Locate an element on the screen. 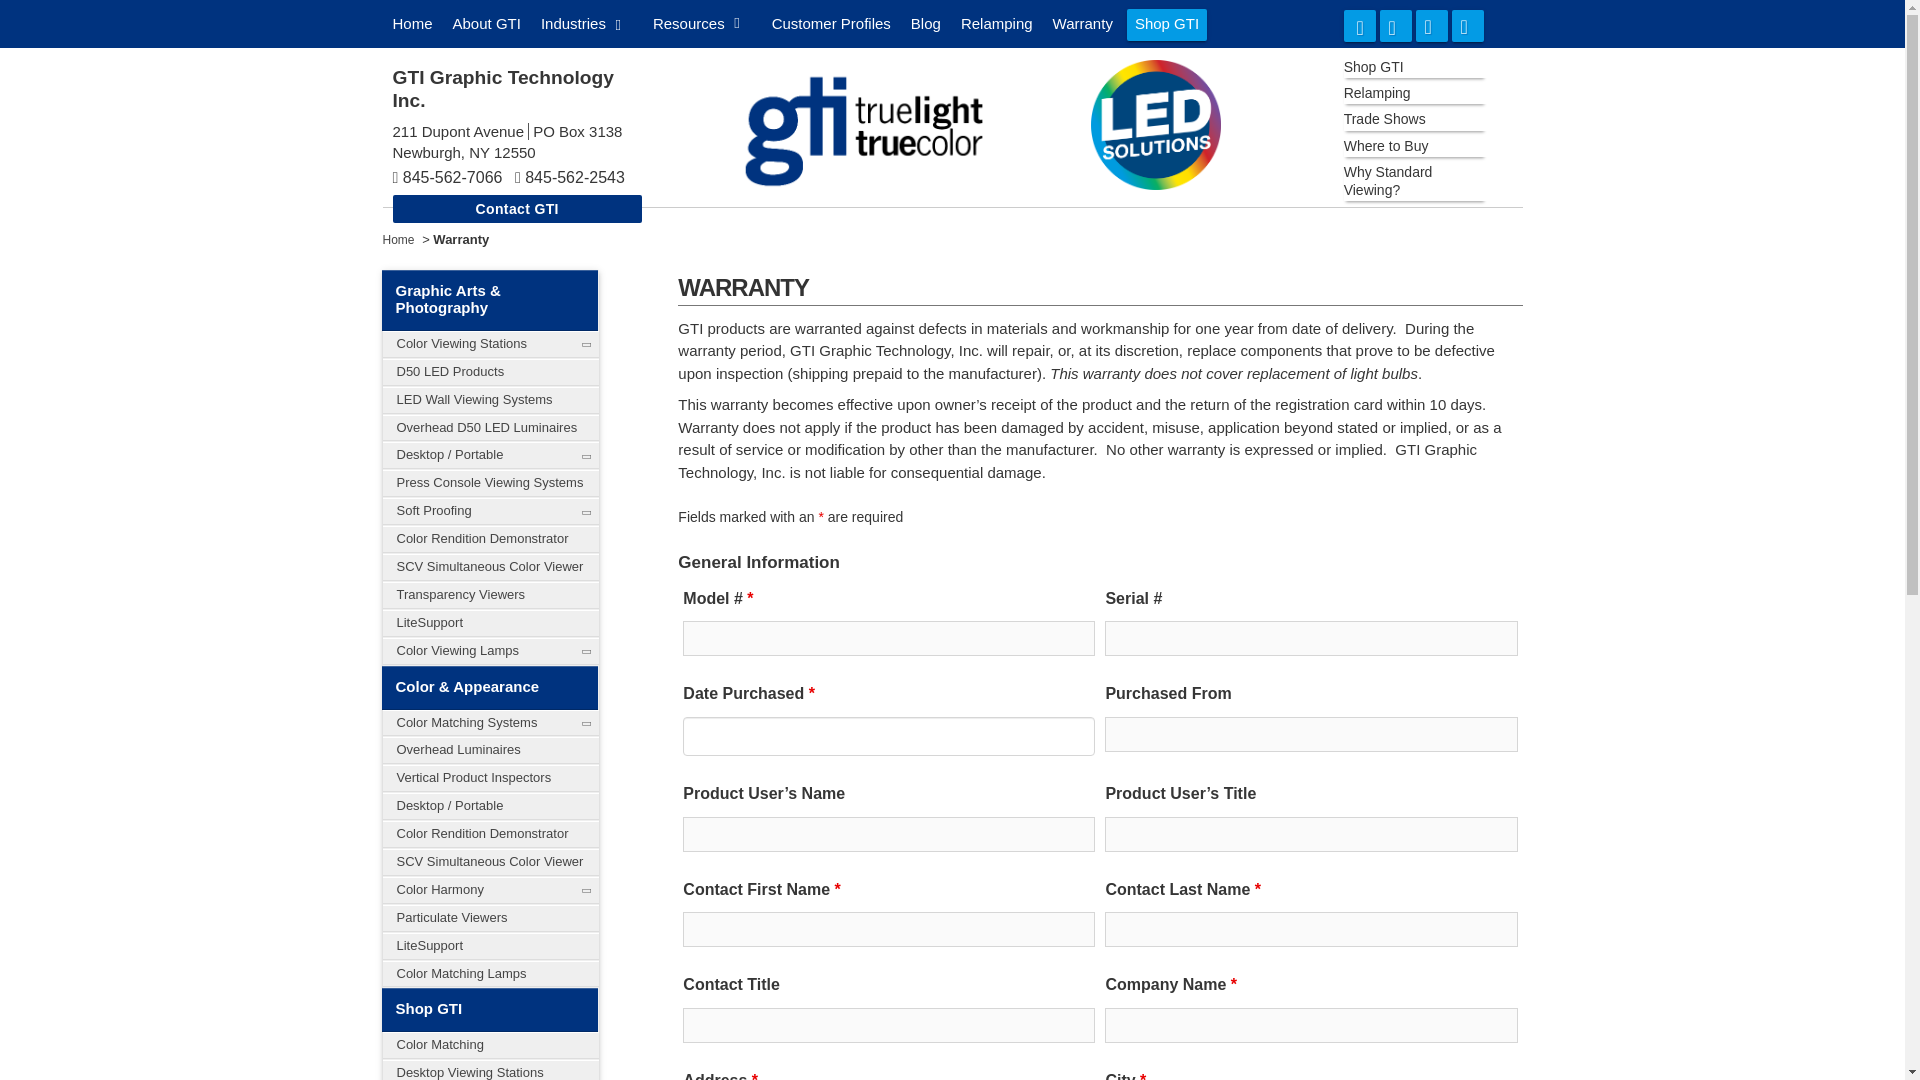 The height and width of the screenshot is (1080, 1920). Warranty is located at coordinates (1082, 24).